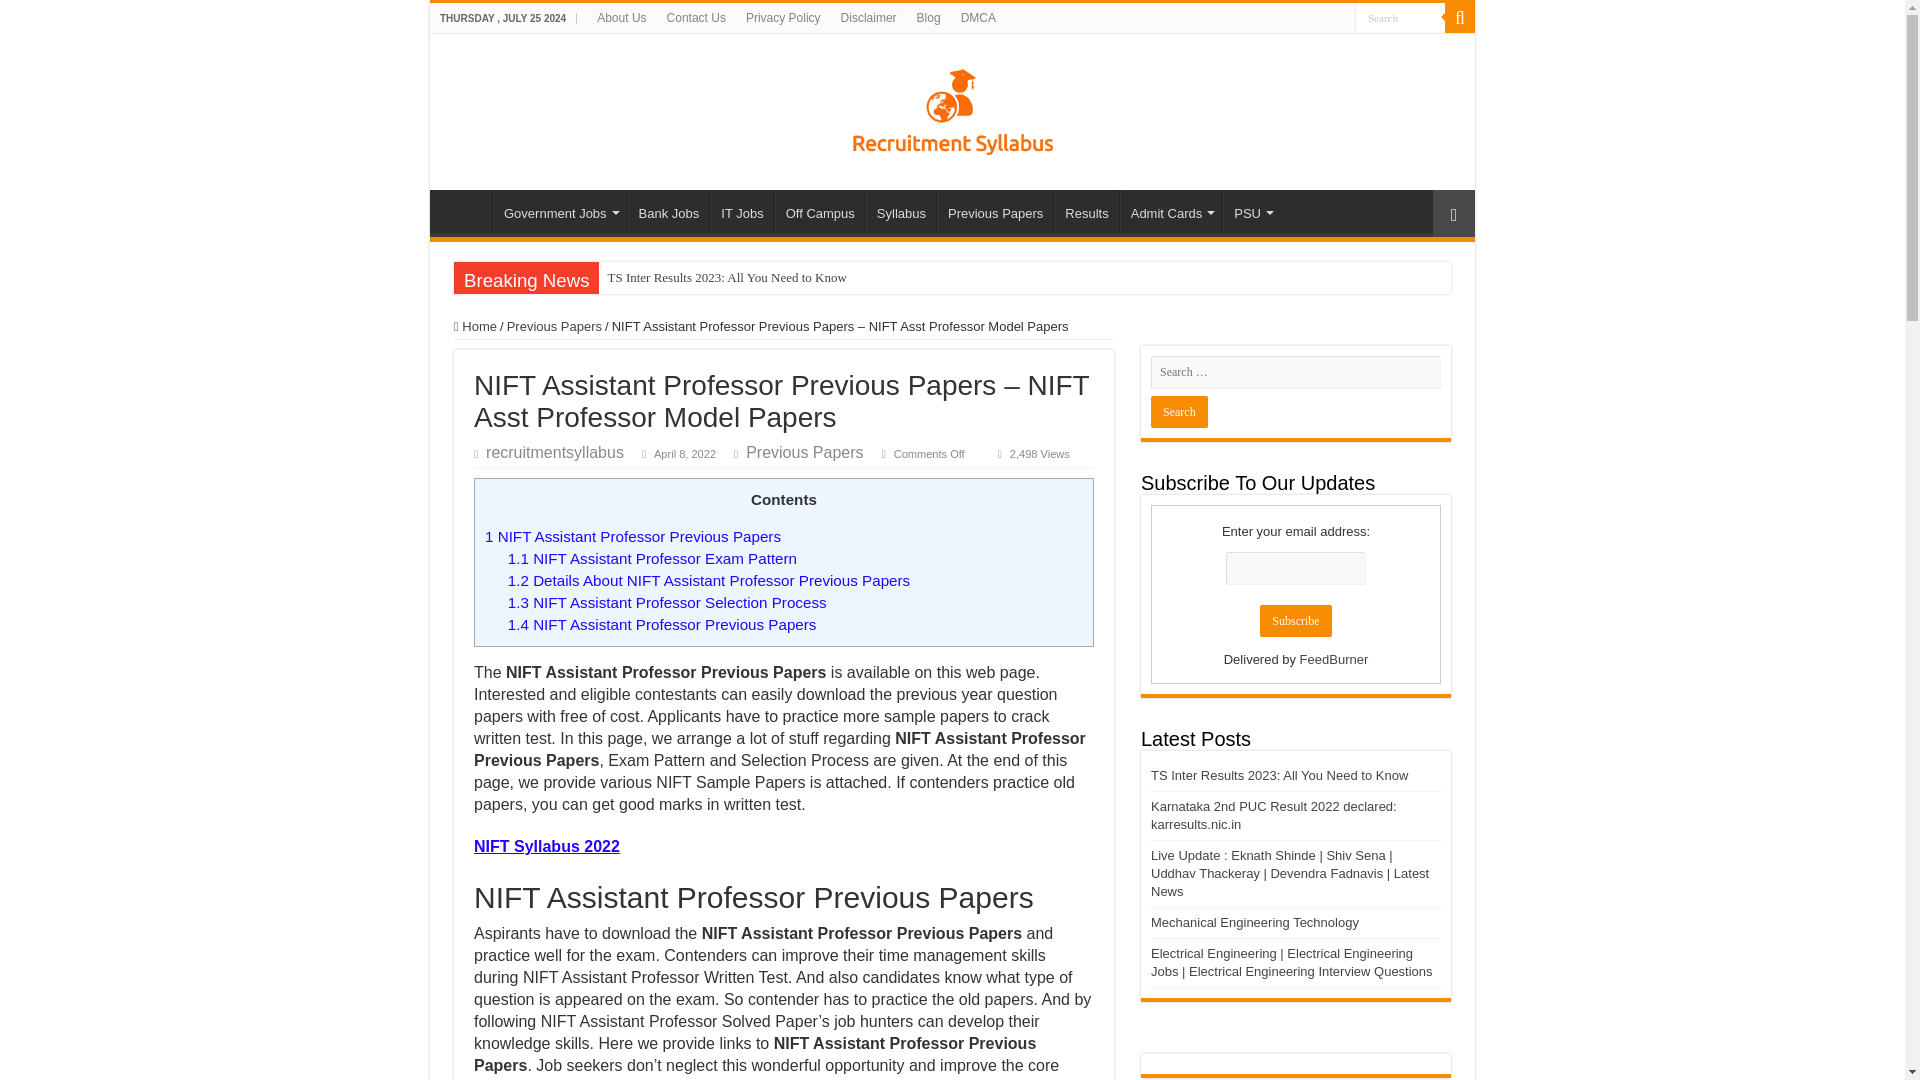 The height and width of the screenshot is (1080, 1920). I want to click on Disclaimer, so click(868, 18).